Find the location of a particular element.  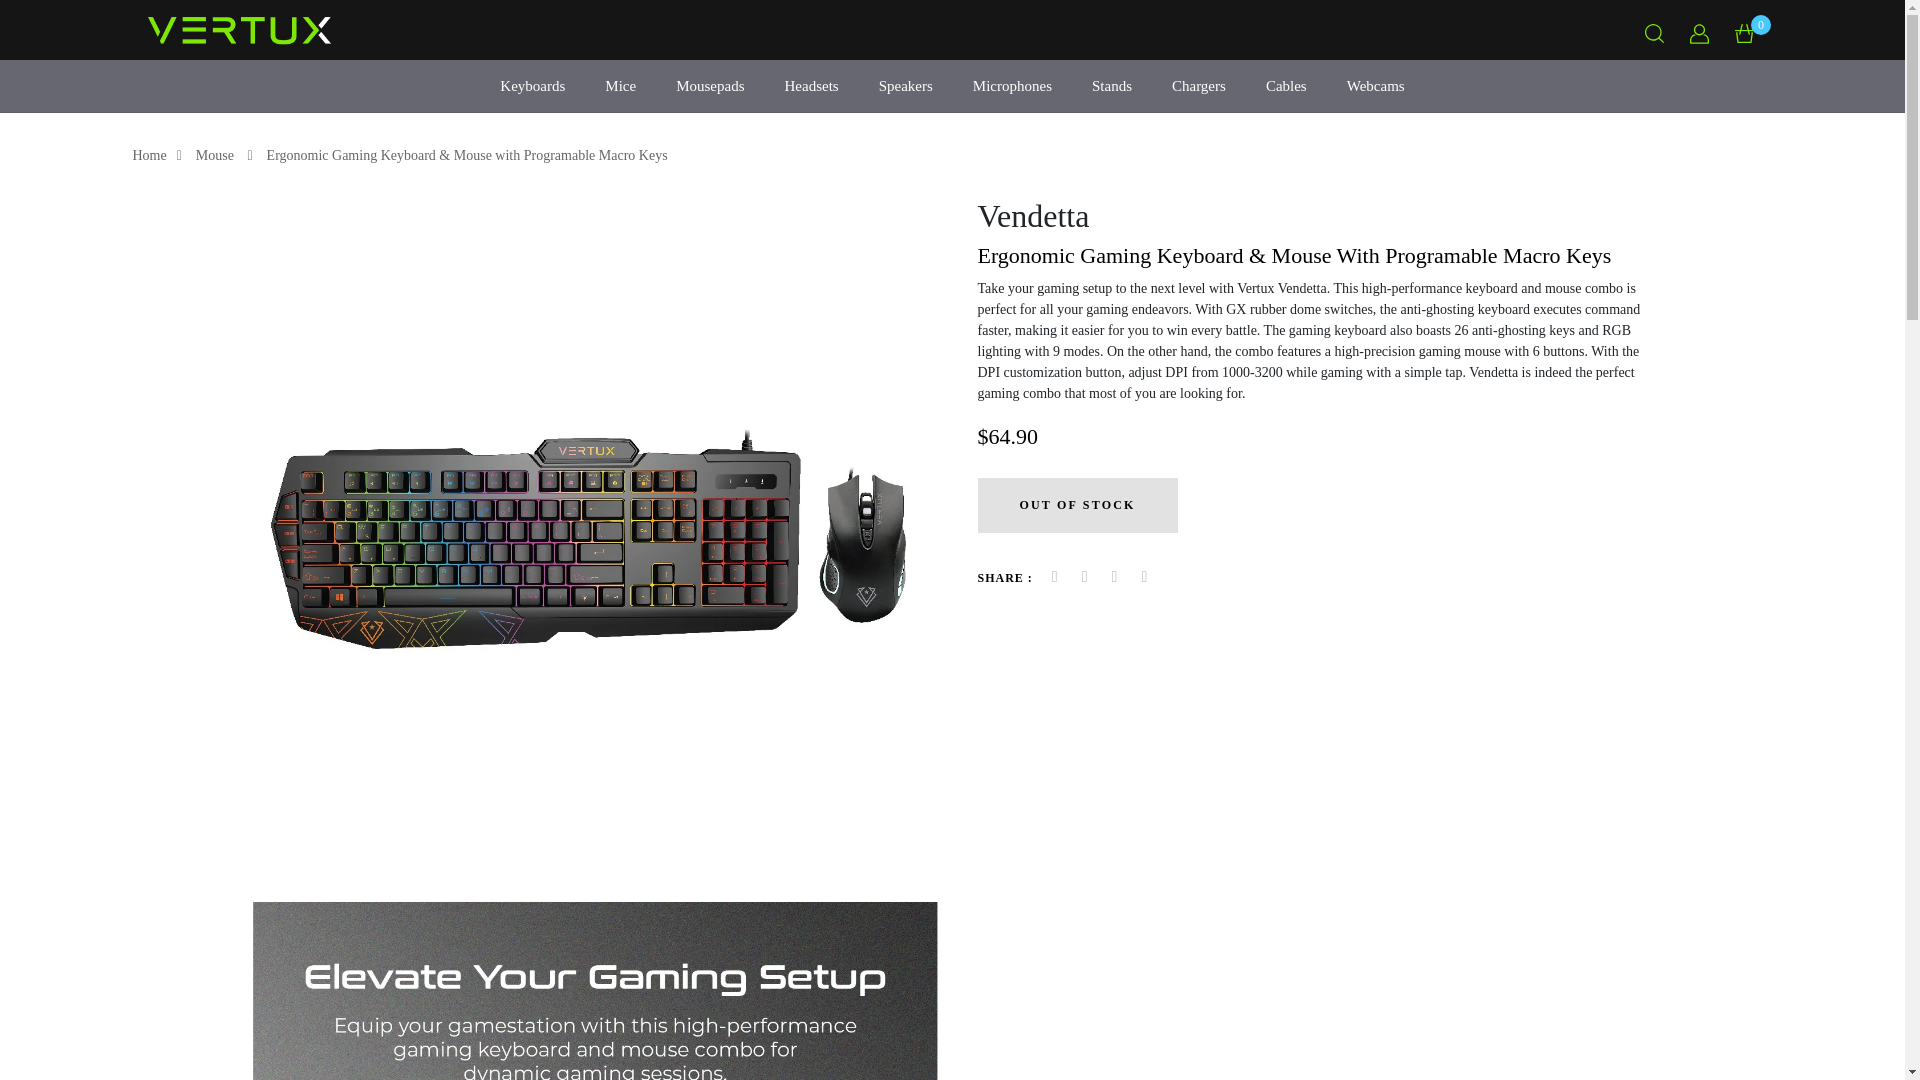

Microphones is located at coordinates (1012, 86).